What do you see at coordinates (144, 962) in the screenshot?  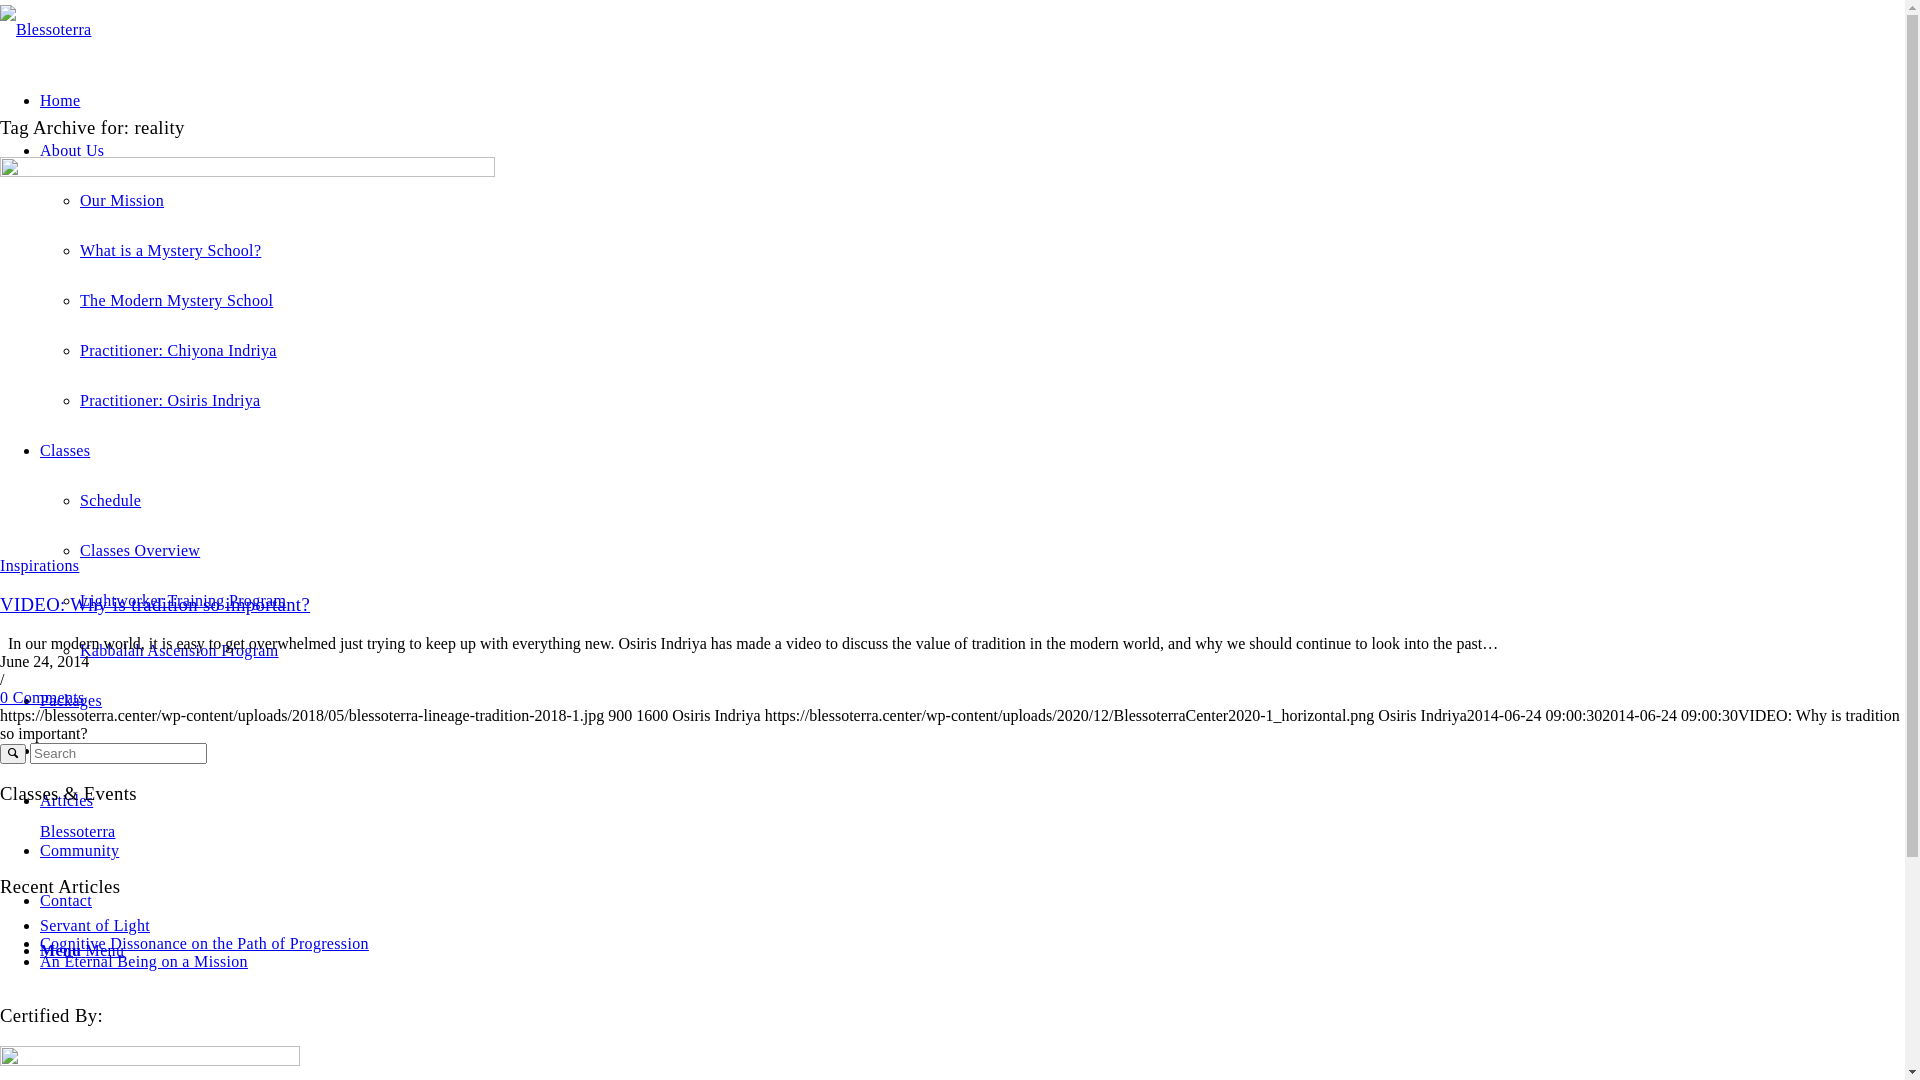 I see `An Eternal Being on a Mission` at bounding box center [144, 962].